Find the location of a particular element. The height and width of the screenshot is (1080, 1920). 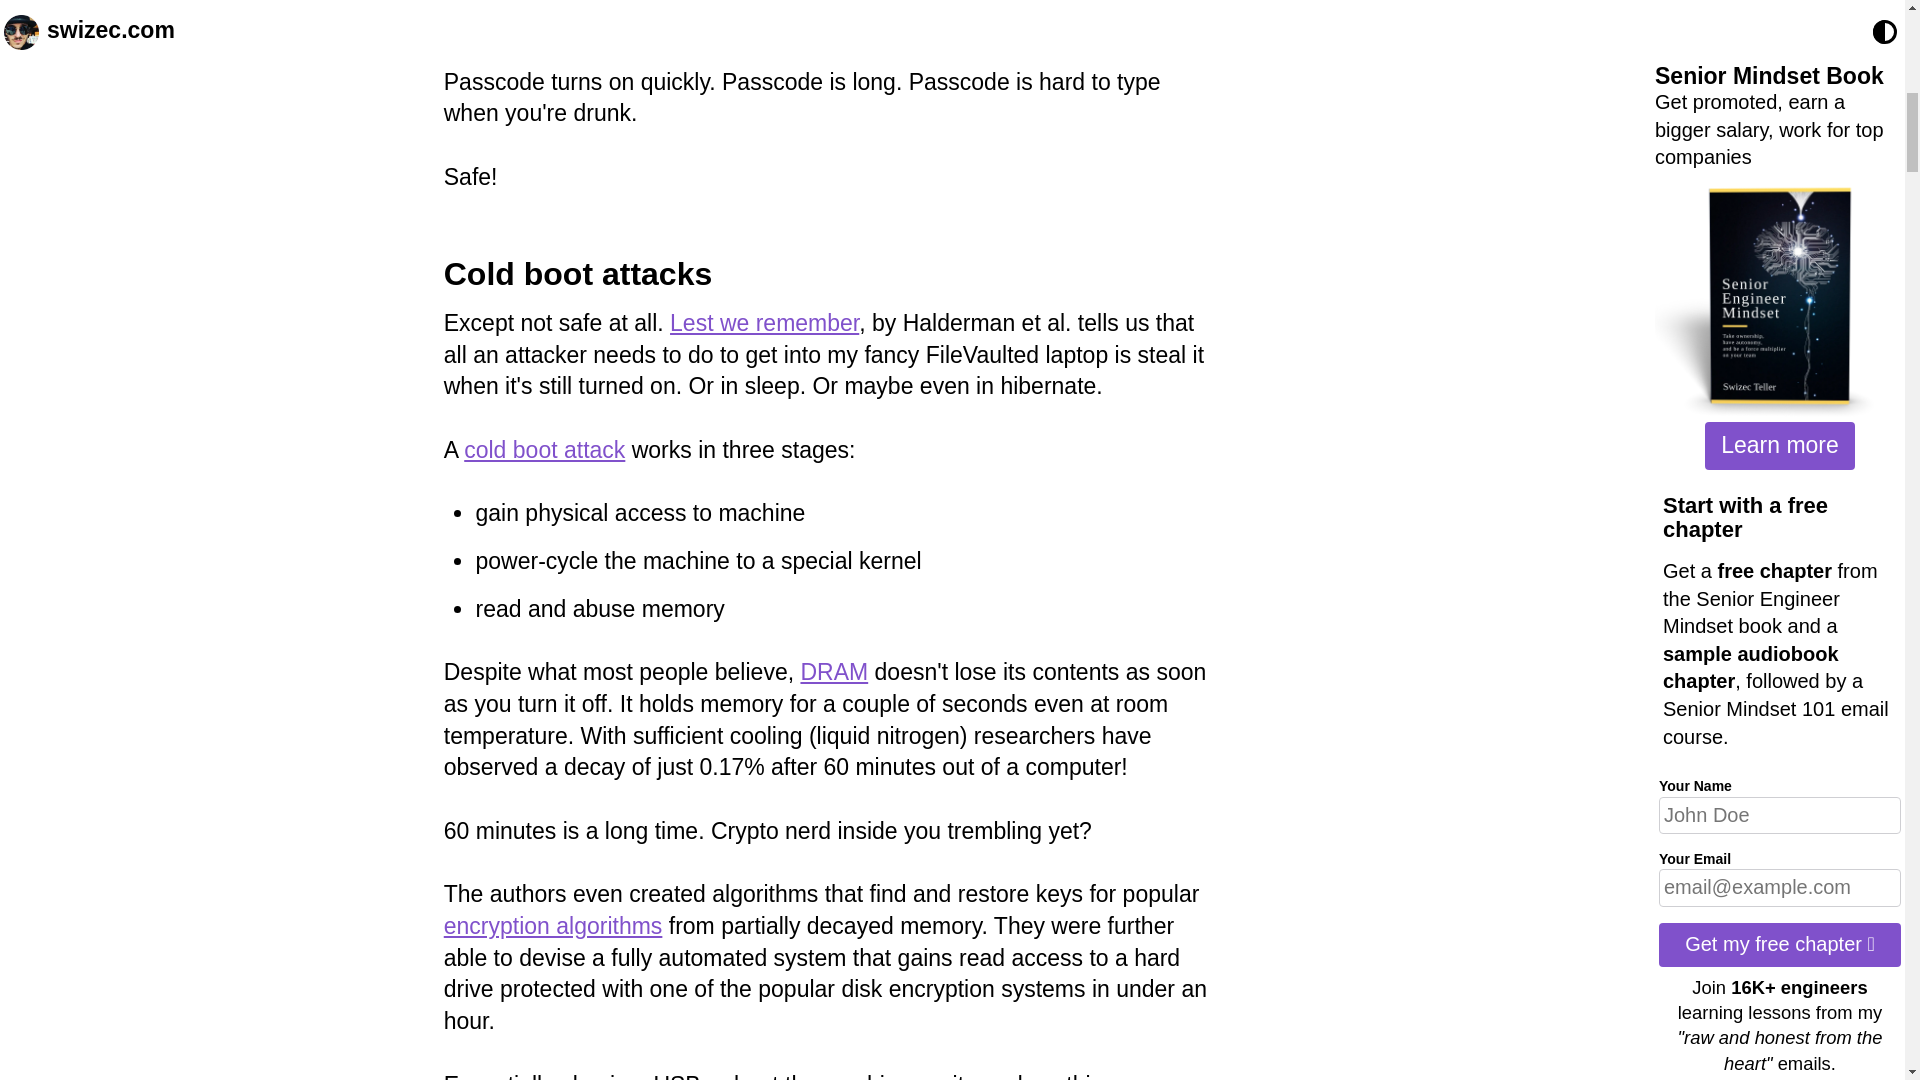

Cold boot attacks is located at coordinates (578, 273).